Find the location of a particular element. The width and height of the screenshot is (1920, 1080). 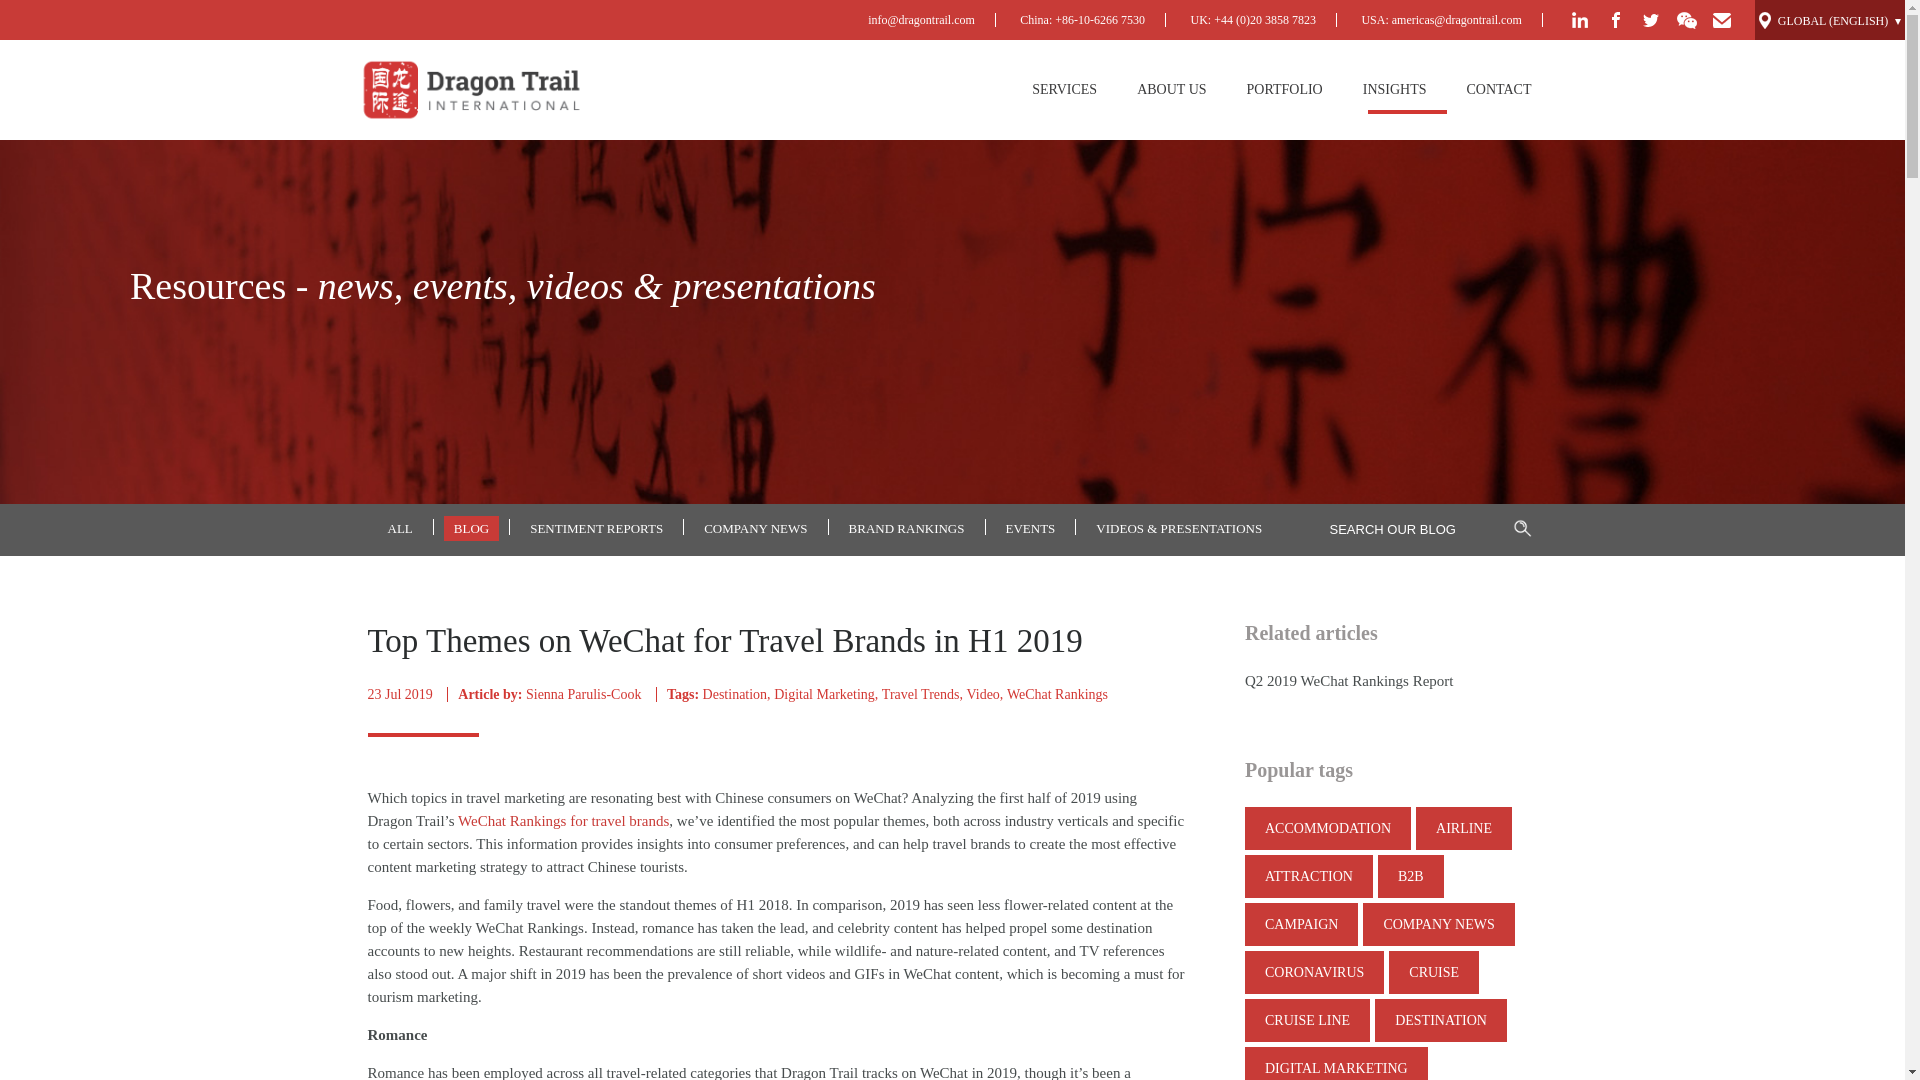

SERVICES is located at coordinates (1064, 90).